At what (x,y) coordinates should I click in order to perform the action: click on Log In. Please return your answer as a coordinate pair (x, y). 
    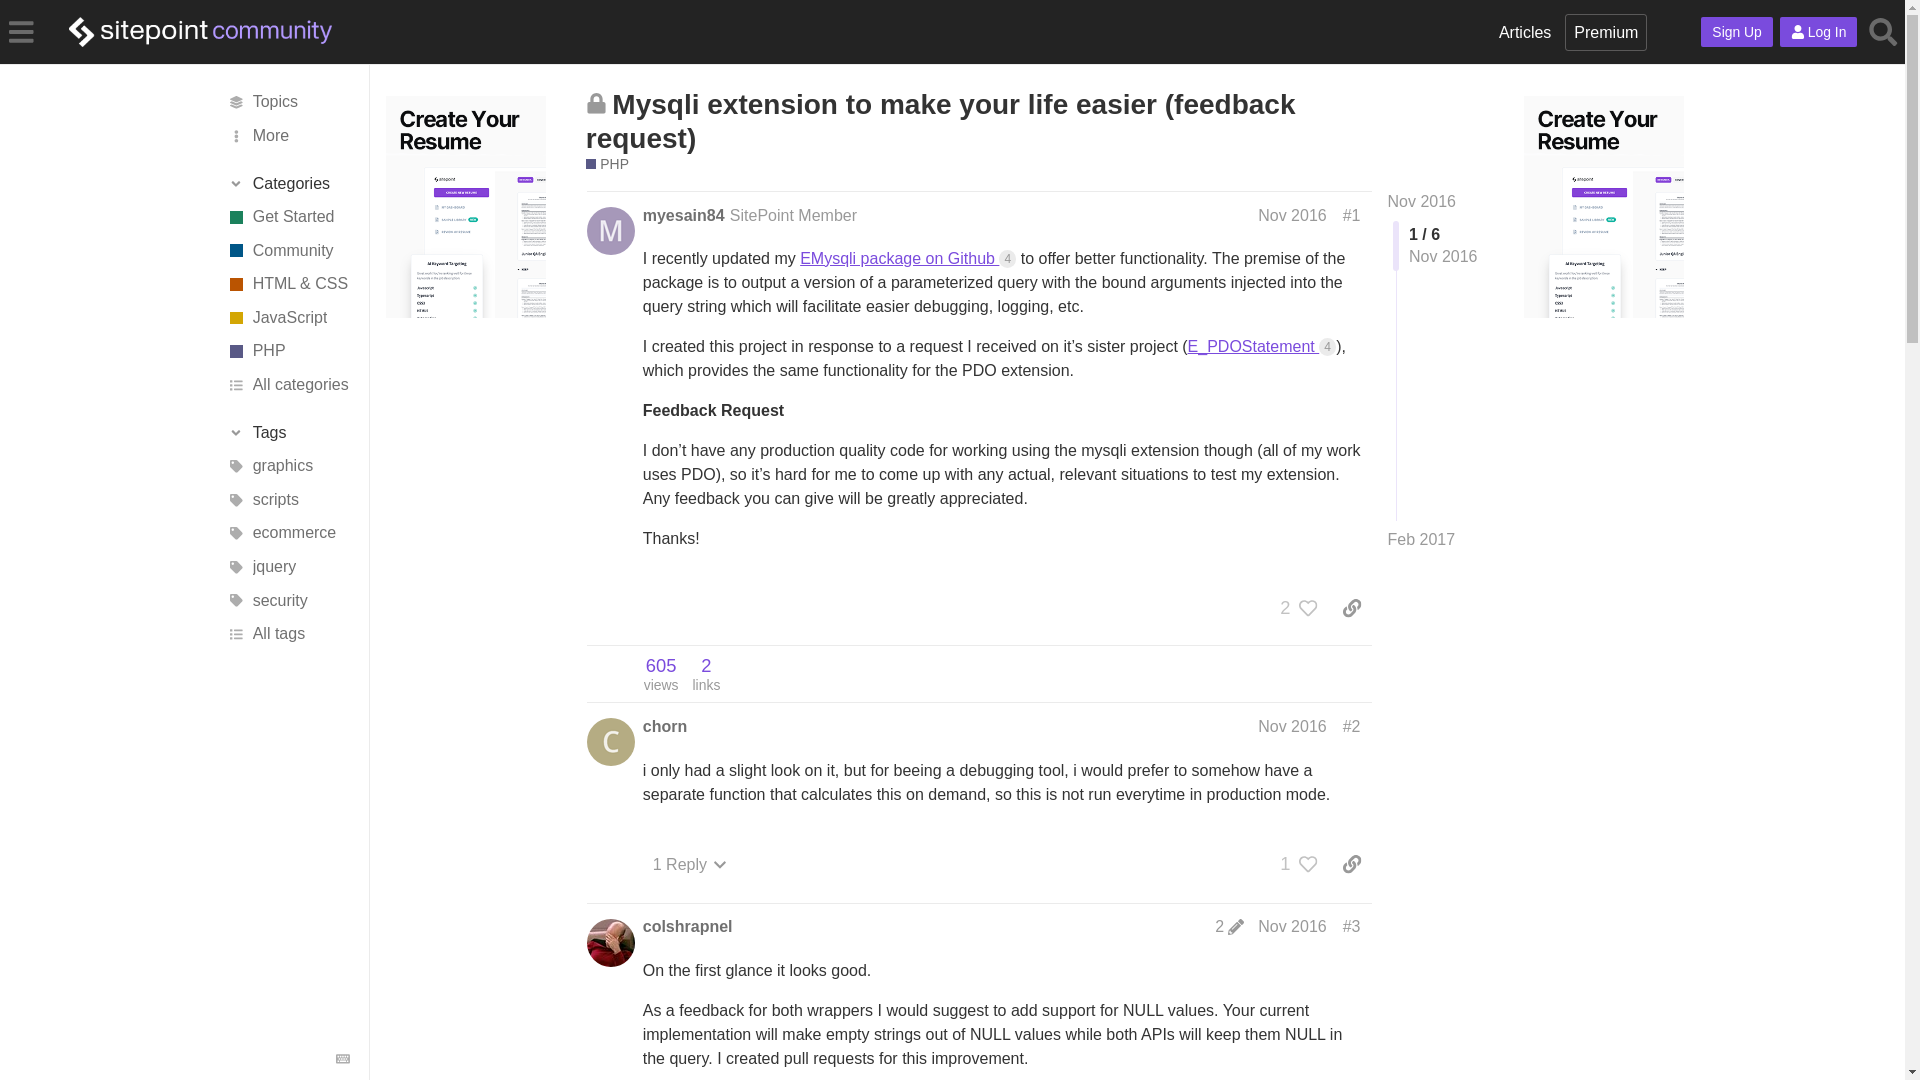
    Looking at the image, I should click on (1818, 32).